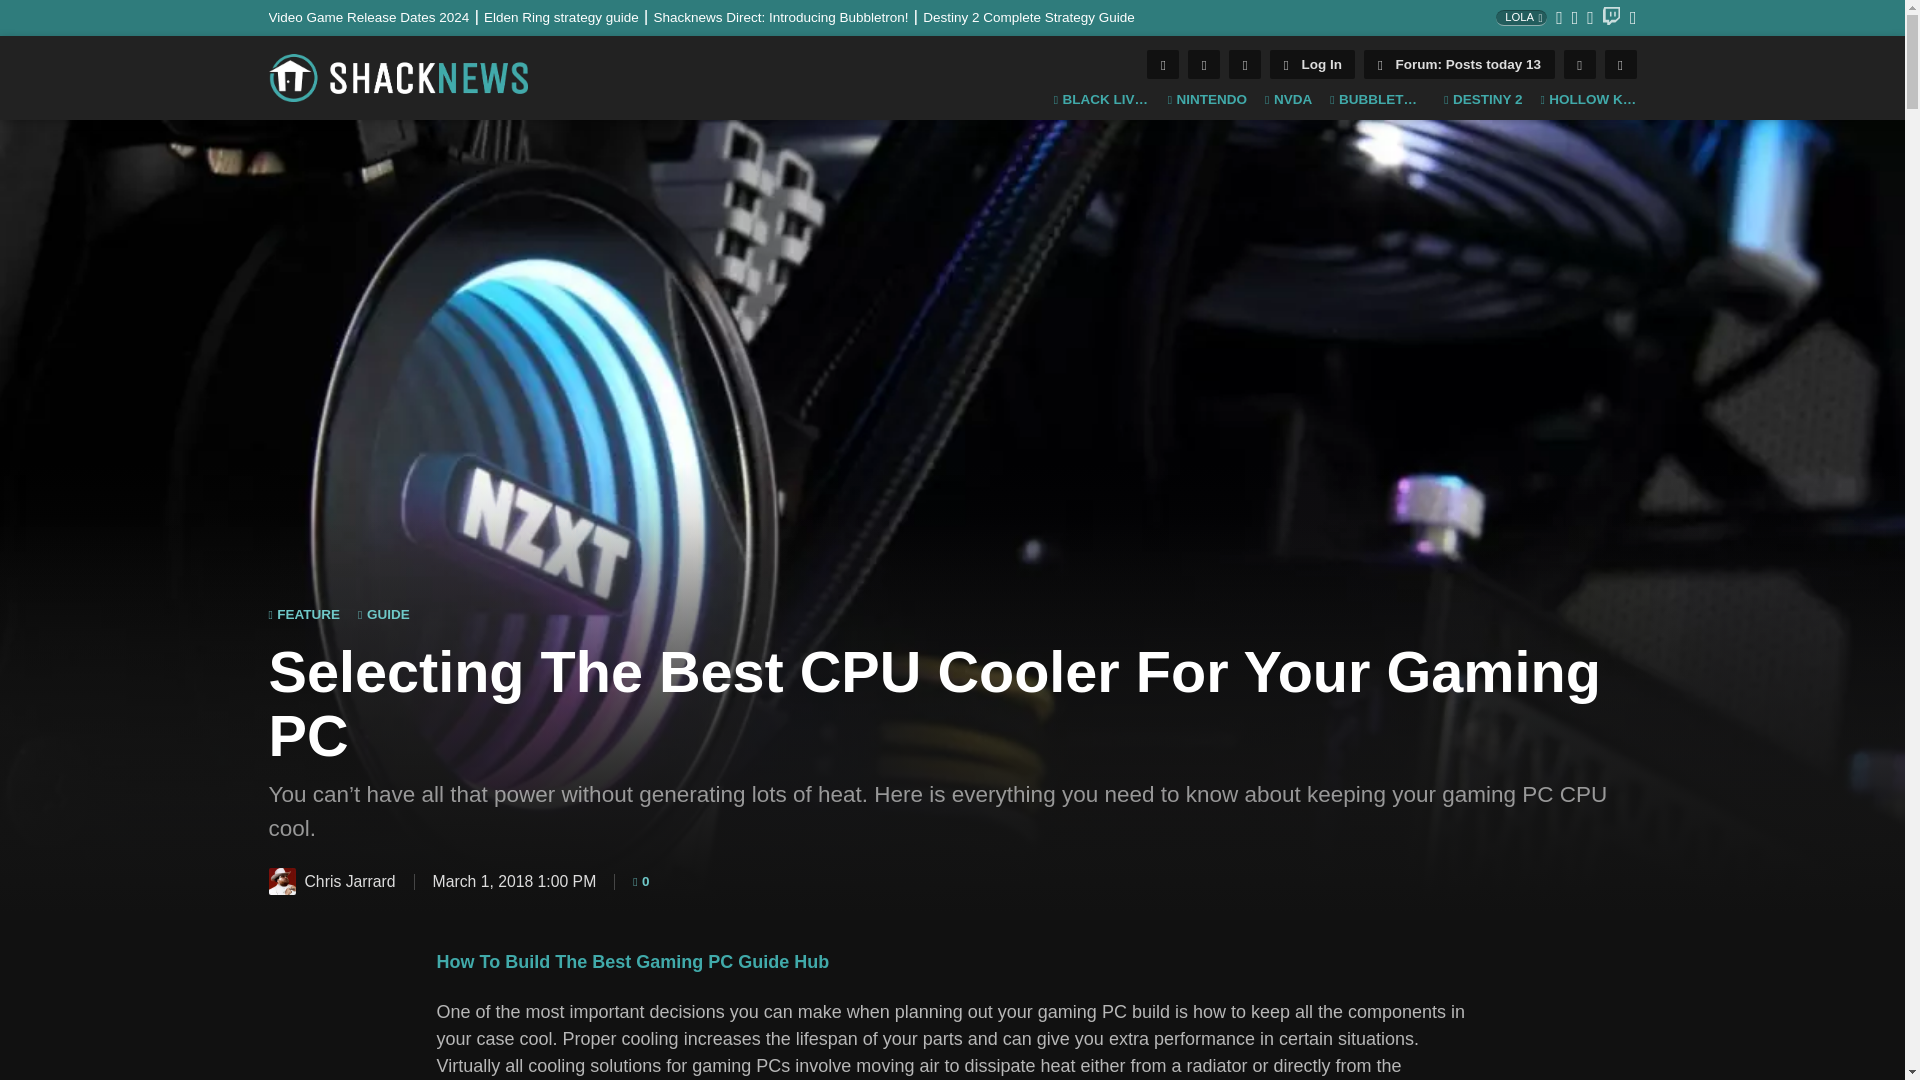 Image resolution: width=1920 pixels, height=1080 pixels. What do you see at coordinates (1206, 100) in the screenshot?
I see `NINTENDO` at bounding box center [1206, 100].